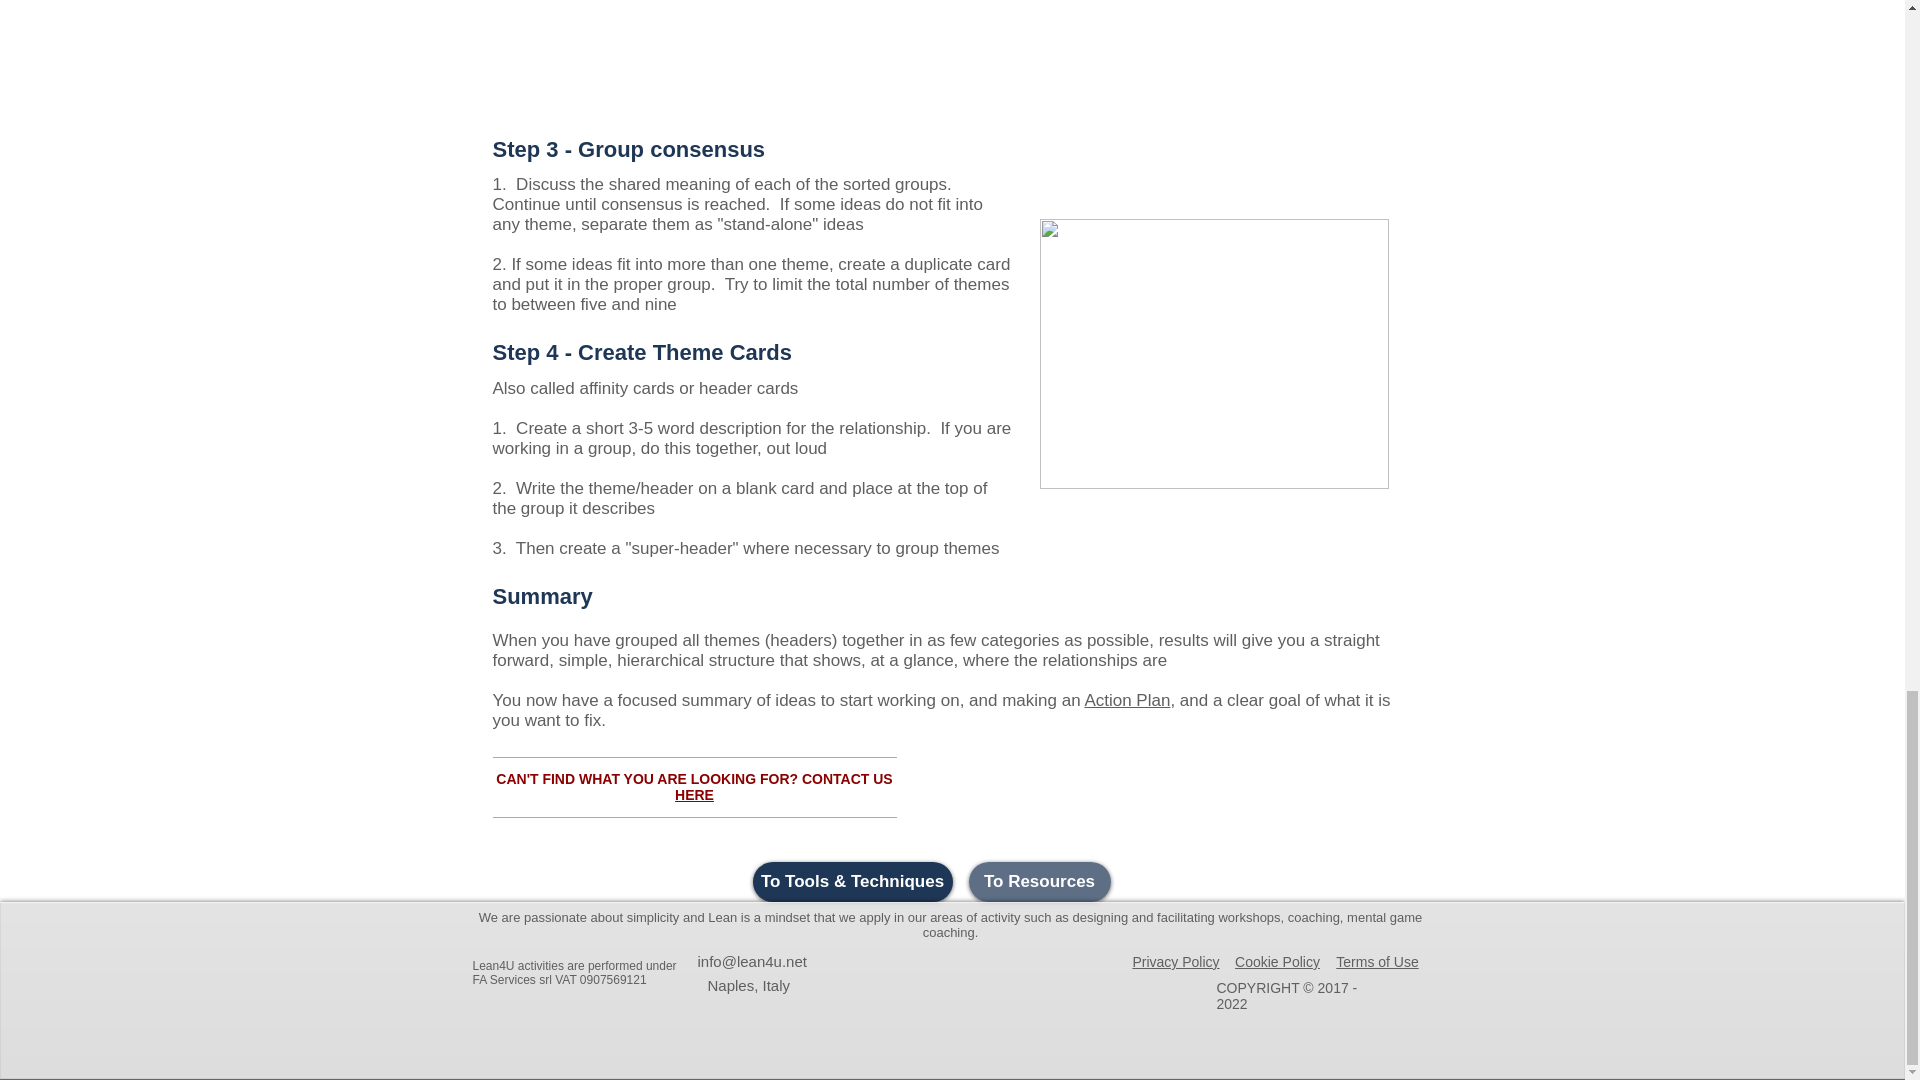 This screenshot has height=1080, width=1920. Describe the element at coordinates (1126, 700) in the screenshot. I see `Action Plan` at that location.